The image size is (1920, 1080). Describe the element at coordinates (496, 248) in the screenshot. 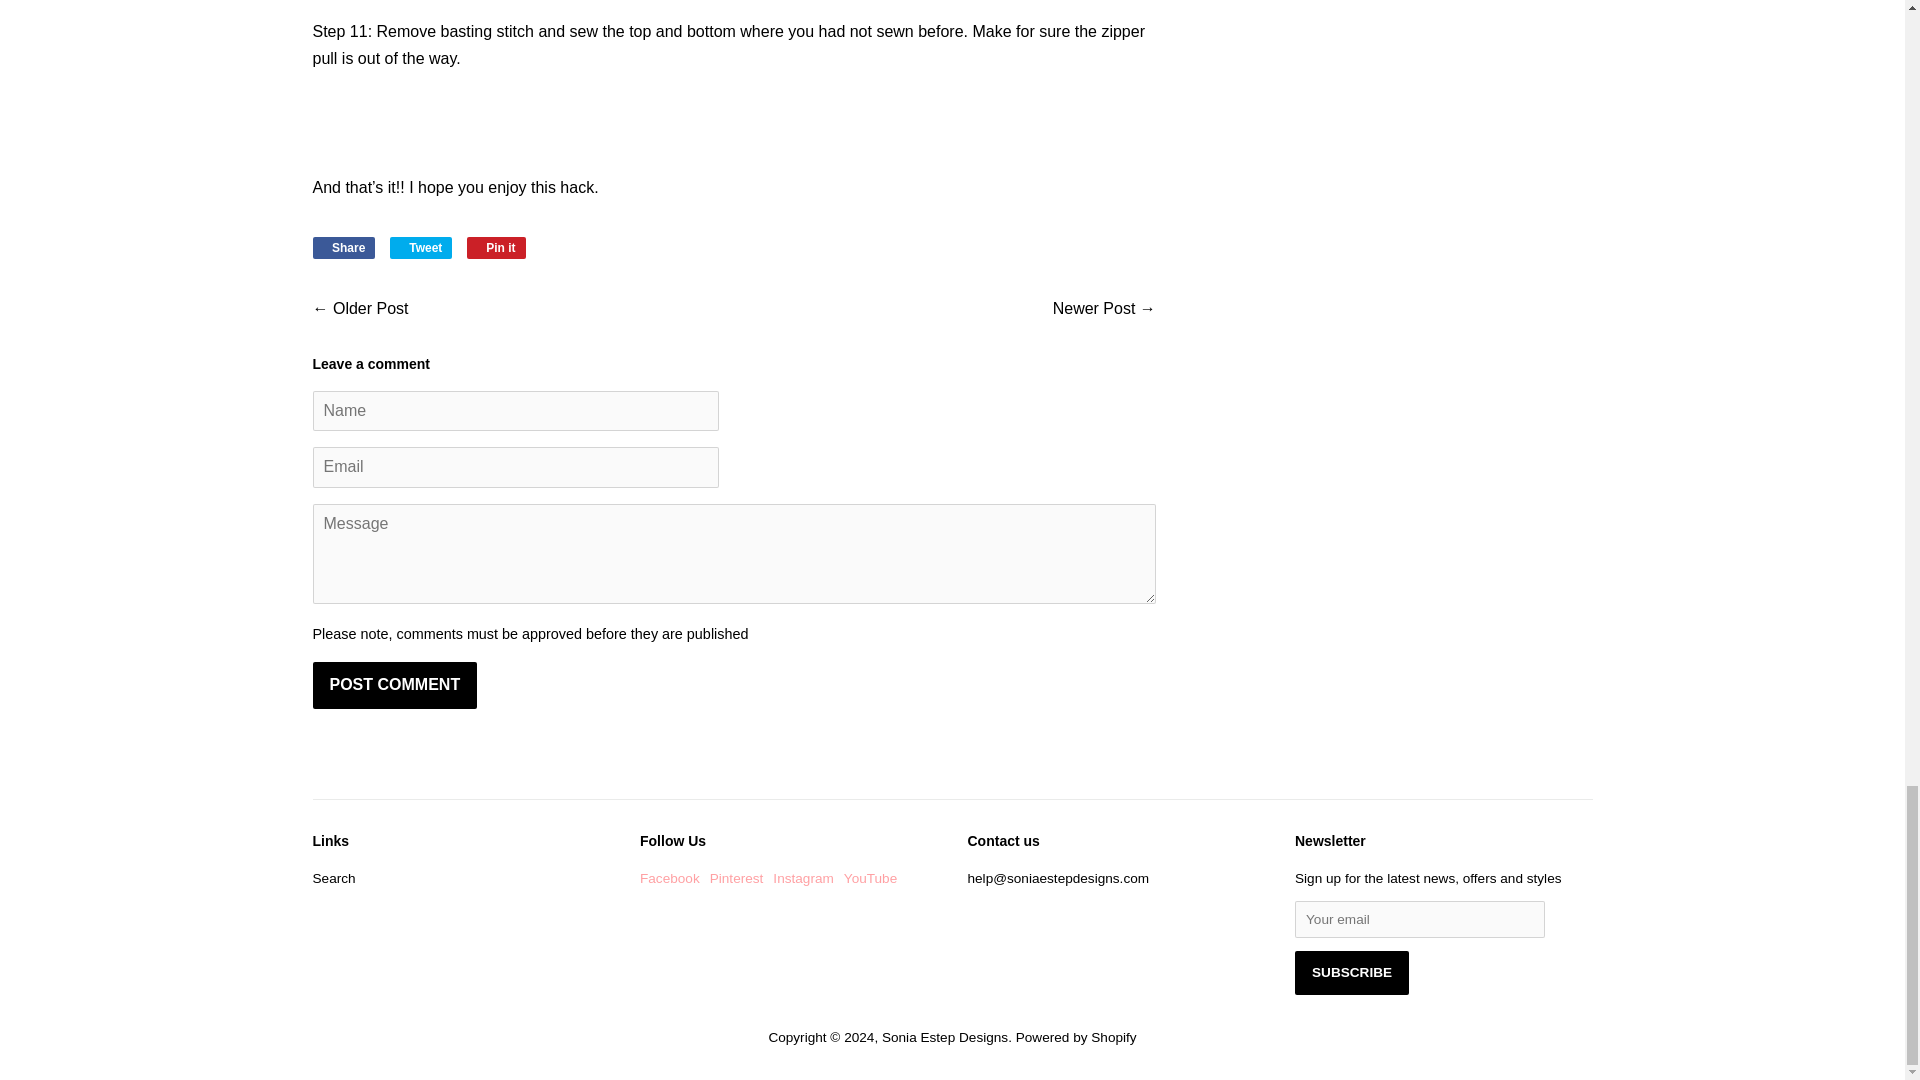

I see `Pin on Pinterest` at that location.